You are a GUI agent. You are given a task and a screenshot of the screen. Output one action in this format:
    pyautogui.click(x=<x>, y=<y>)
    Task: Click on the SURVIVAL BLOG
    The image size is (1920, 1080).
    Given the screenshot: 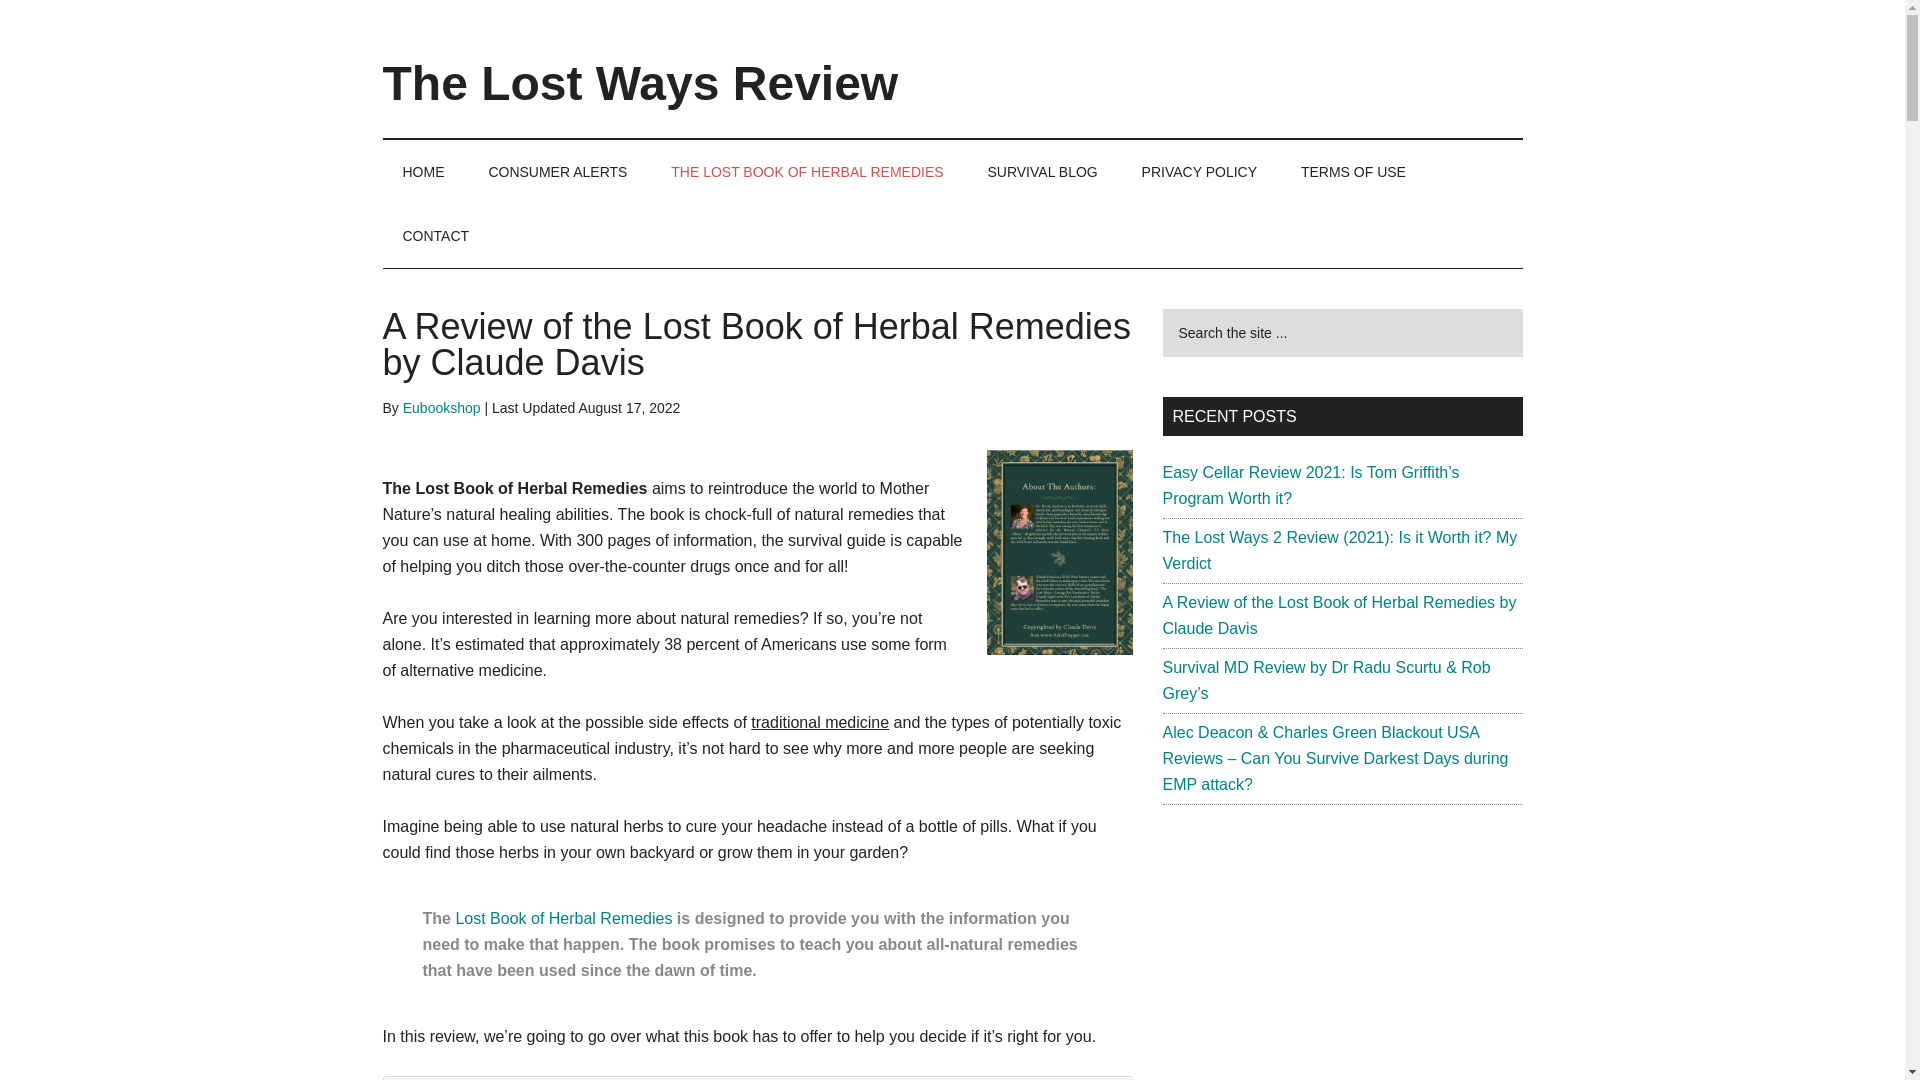 What is the action you would take?
    pyautogui.click(x=1042, y=172)
    